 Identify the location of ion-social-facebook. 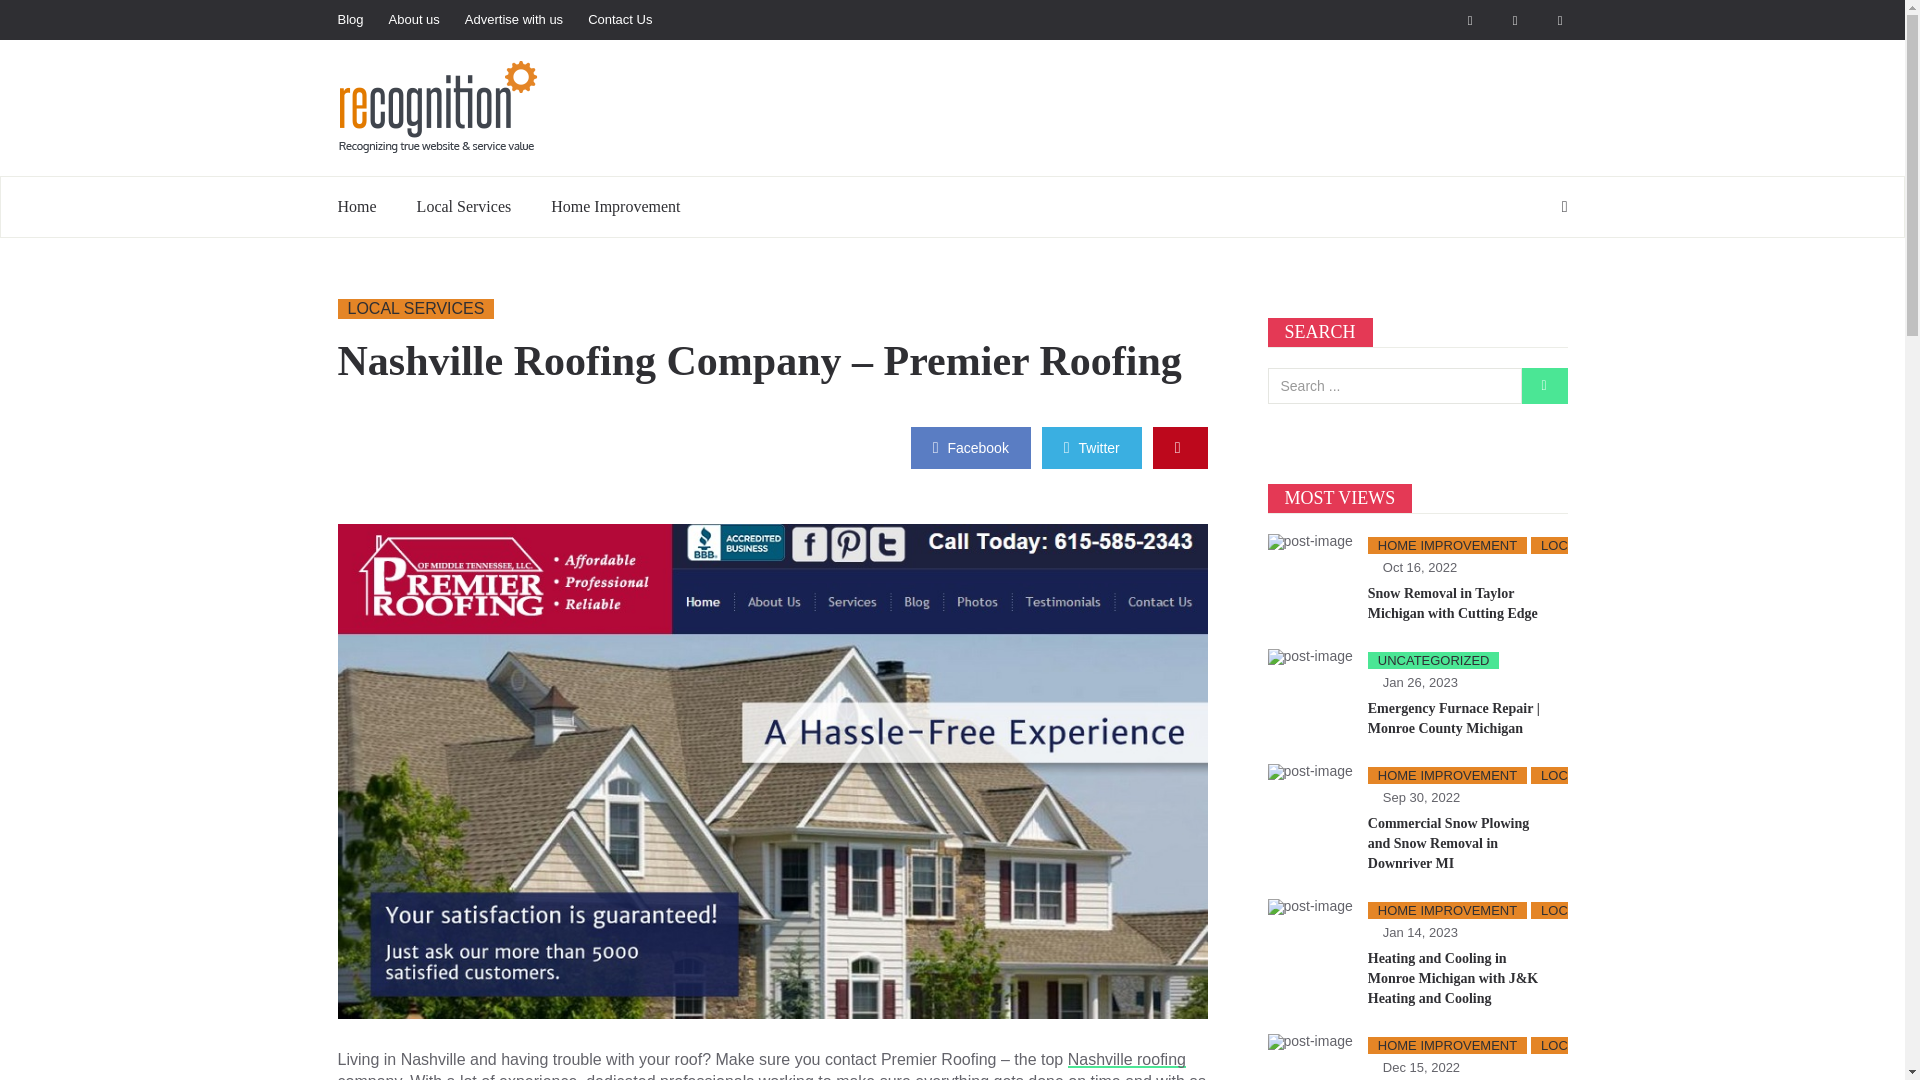
(1452, 20).